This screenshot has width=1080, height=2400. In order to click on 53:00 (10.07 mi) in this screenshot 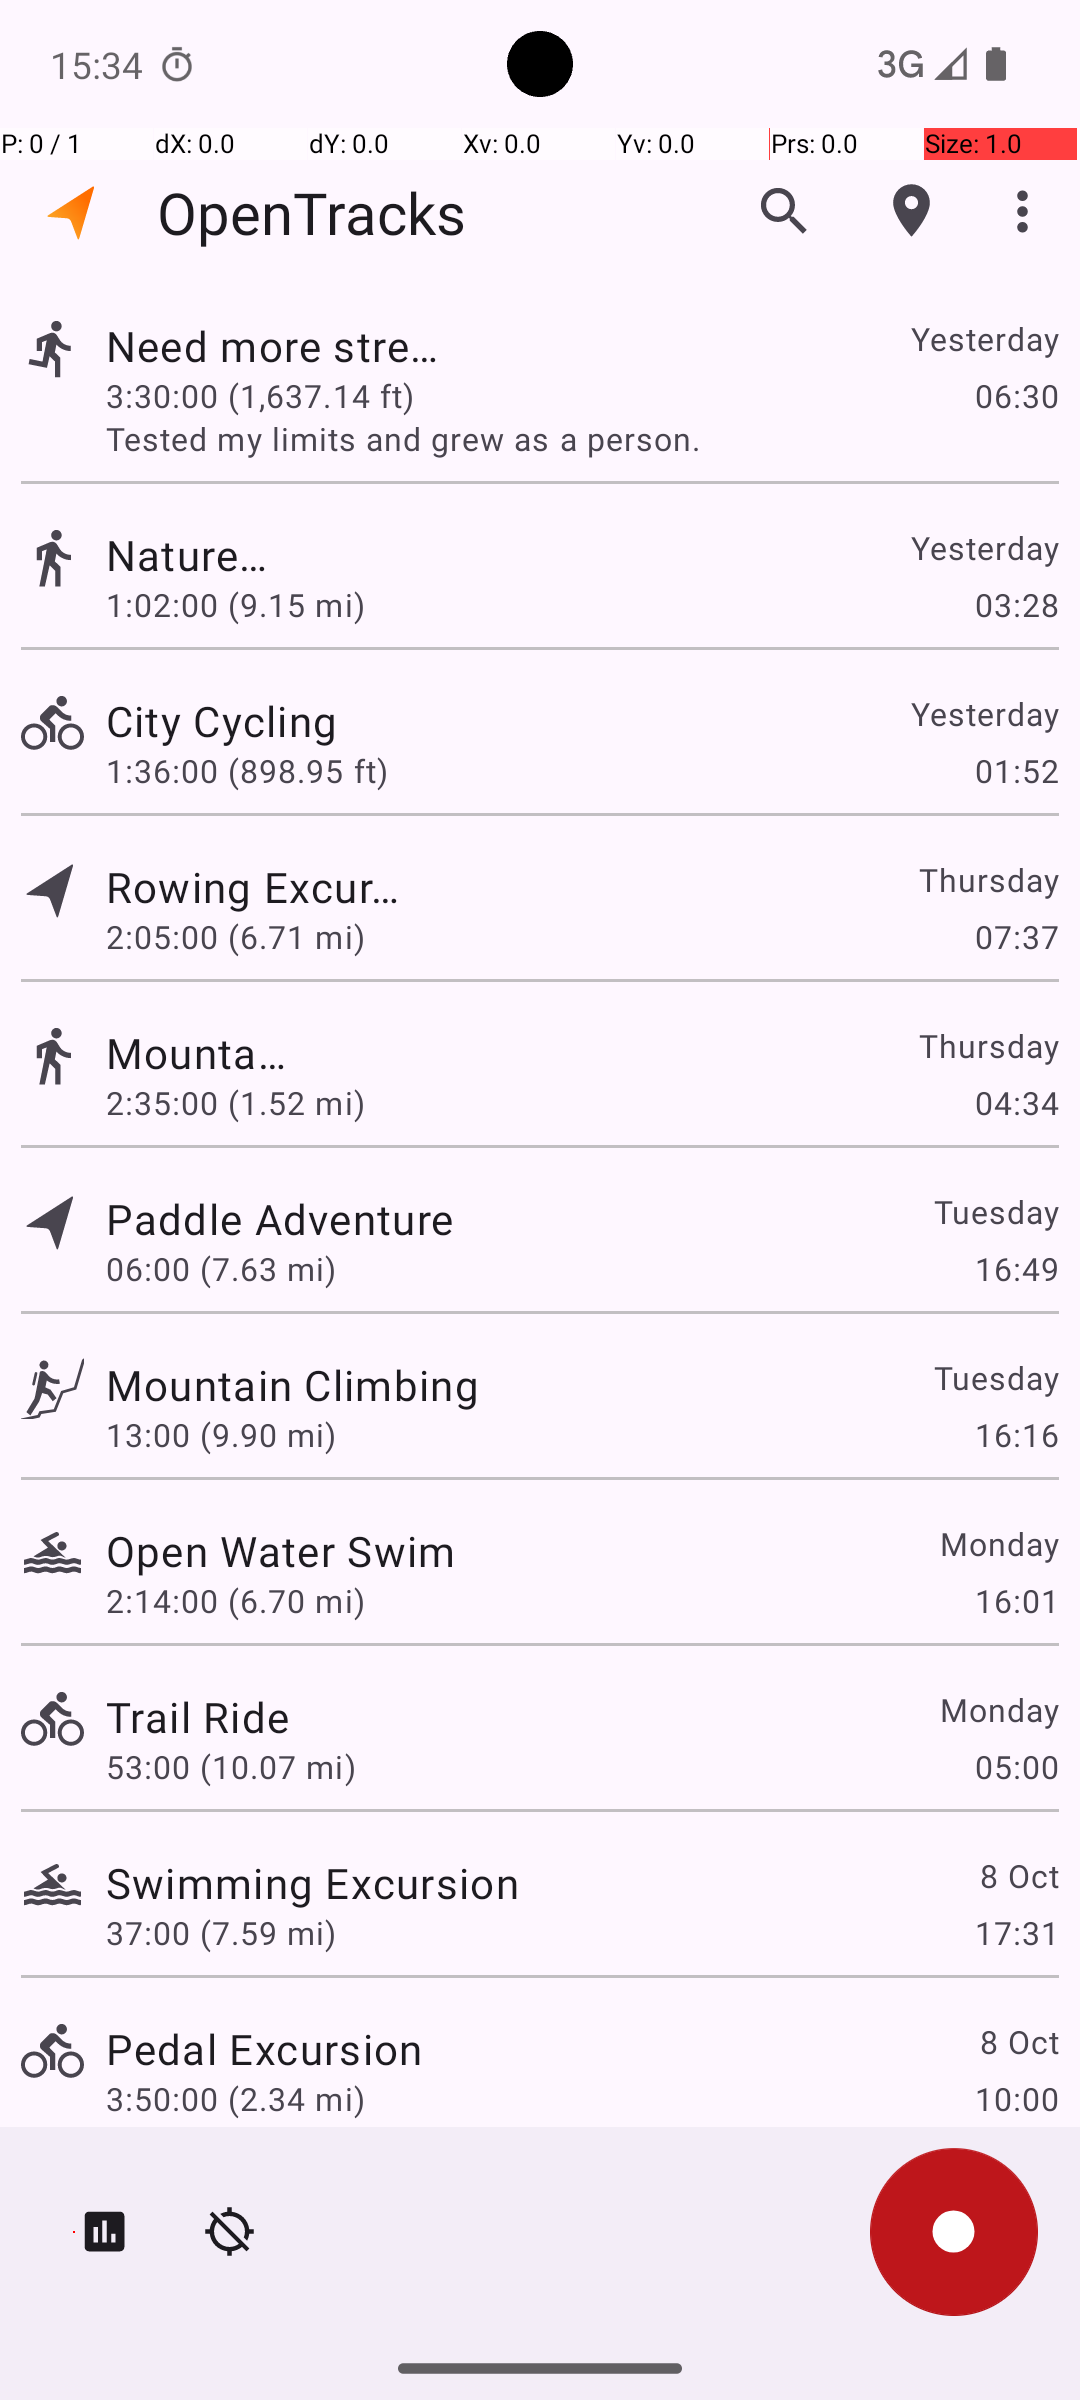, I will do `click(231, 1766)`.